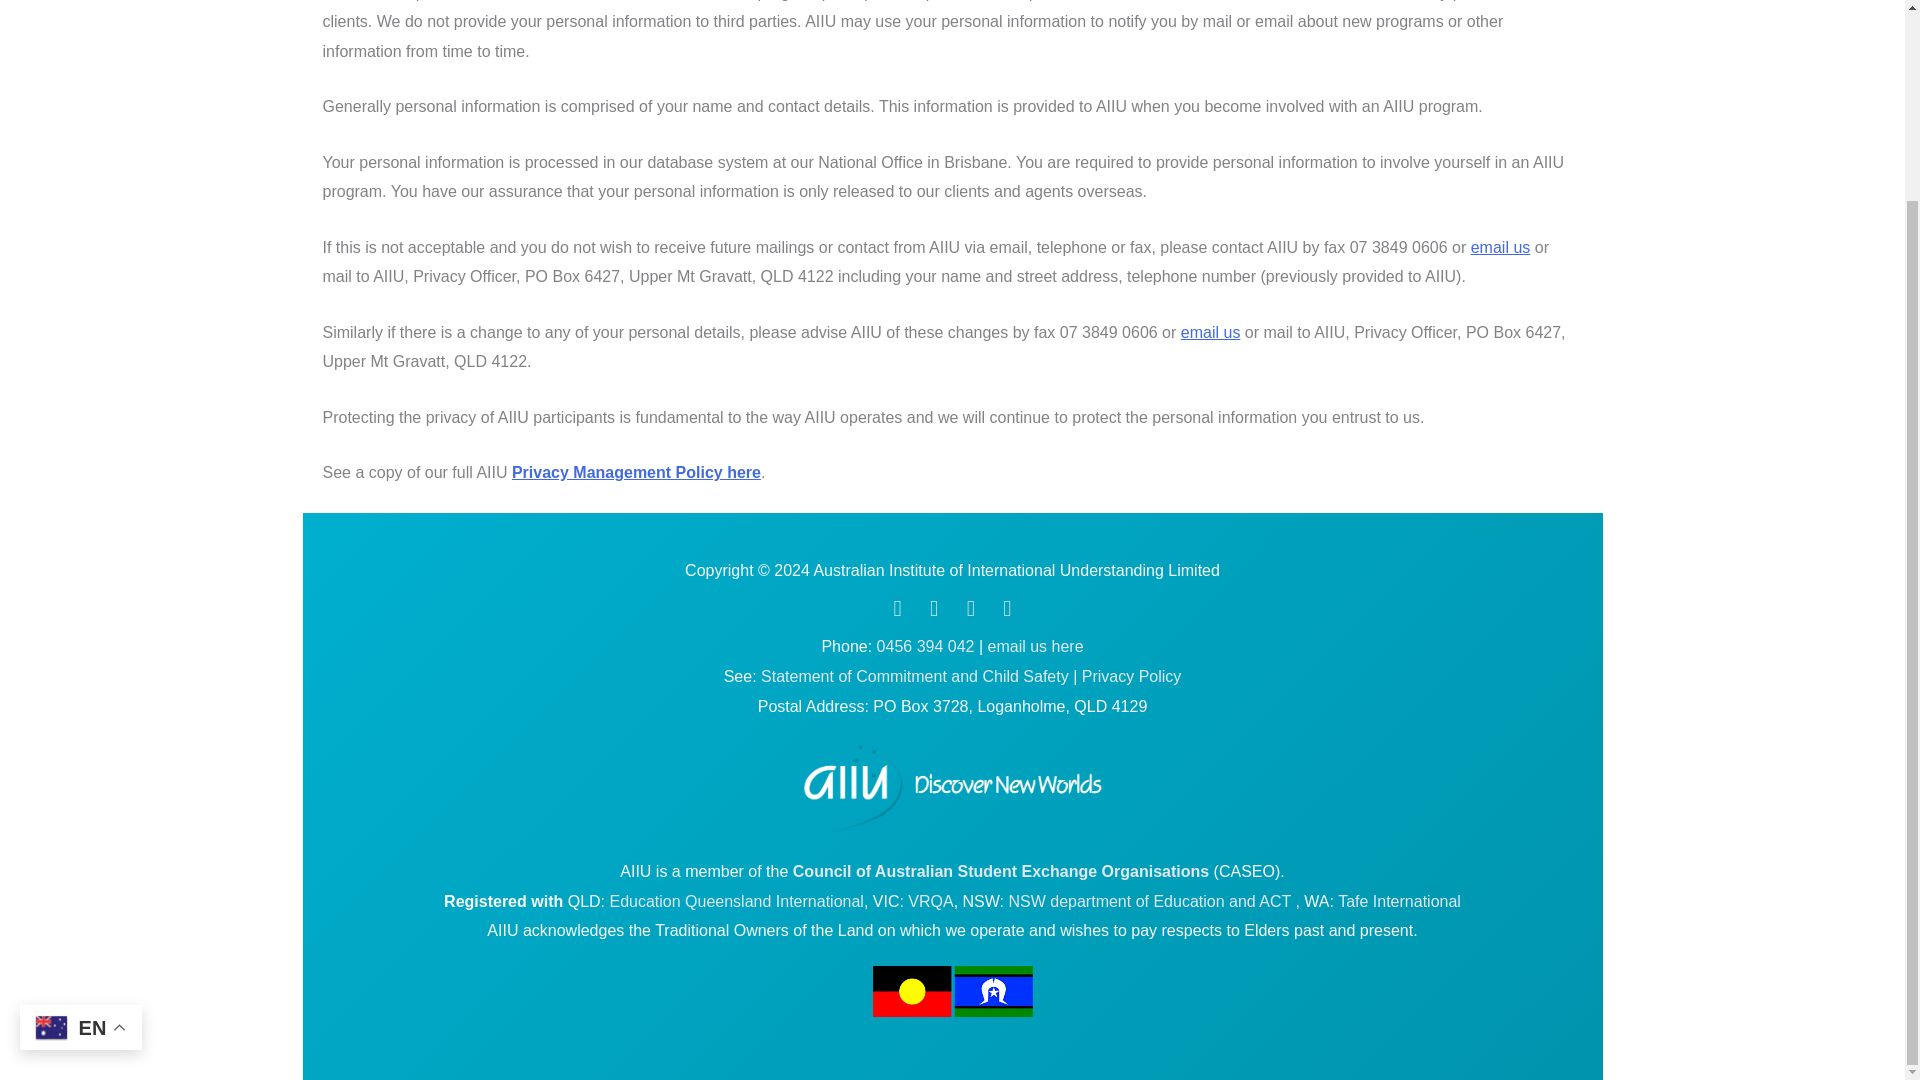  Describe the element at coordinates (914, 676) in the screenshot. I see `Statement of Commitment and Child Safety` at that location.